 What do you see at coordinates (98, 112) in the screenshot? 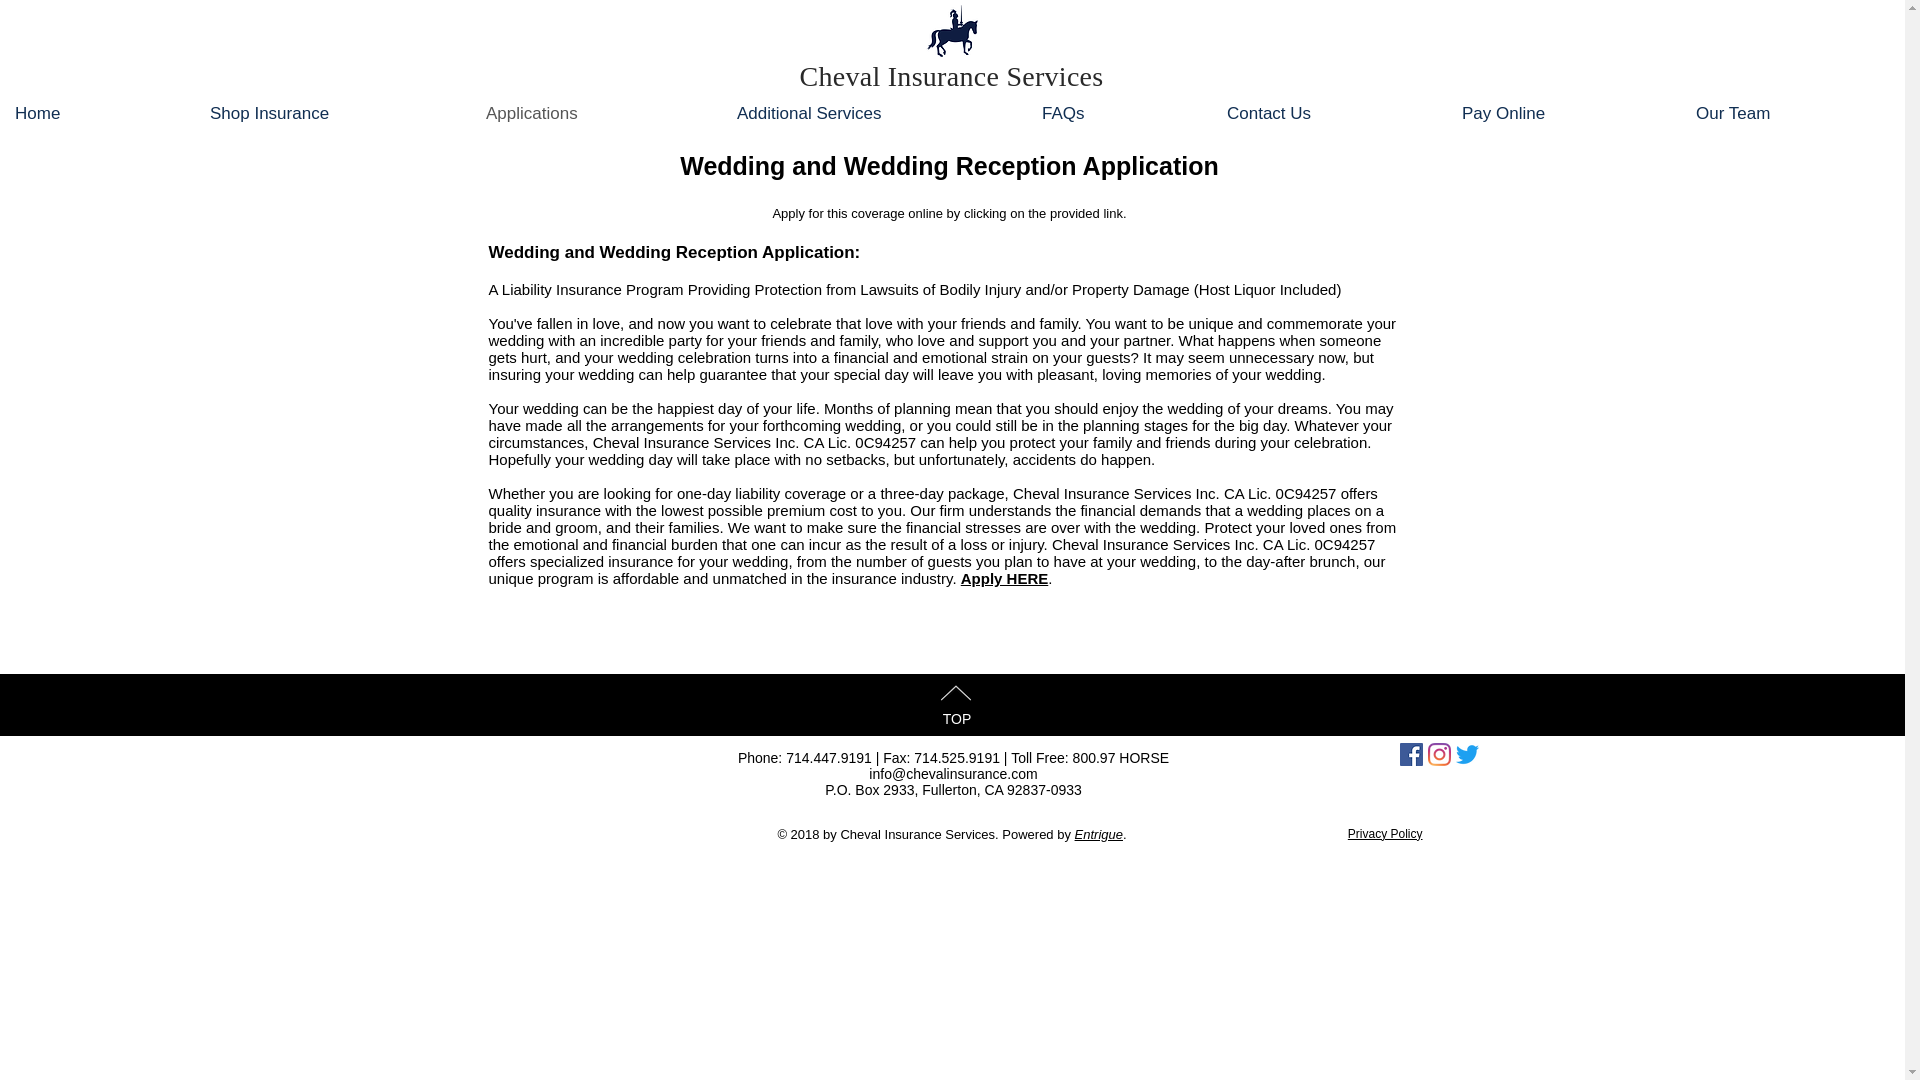
I see `Home` at bounding box center [98, 112].